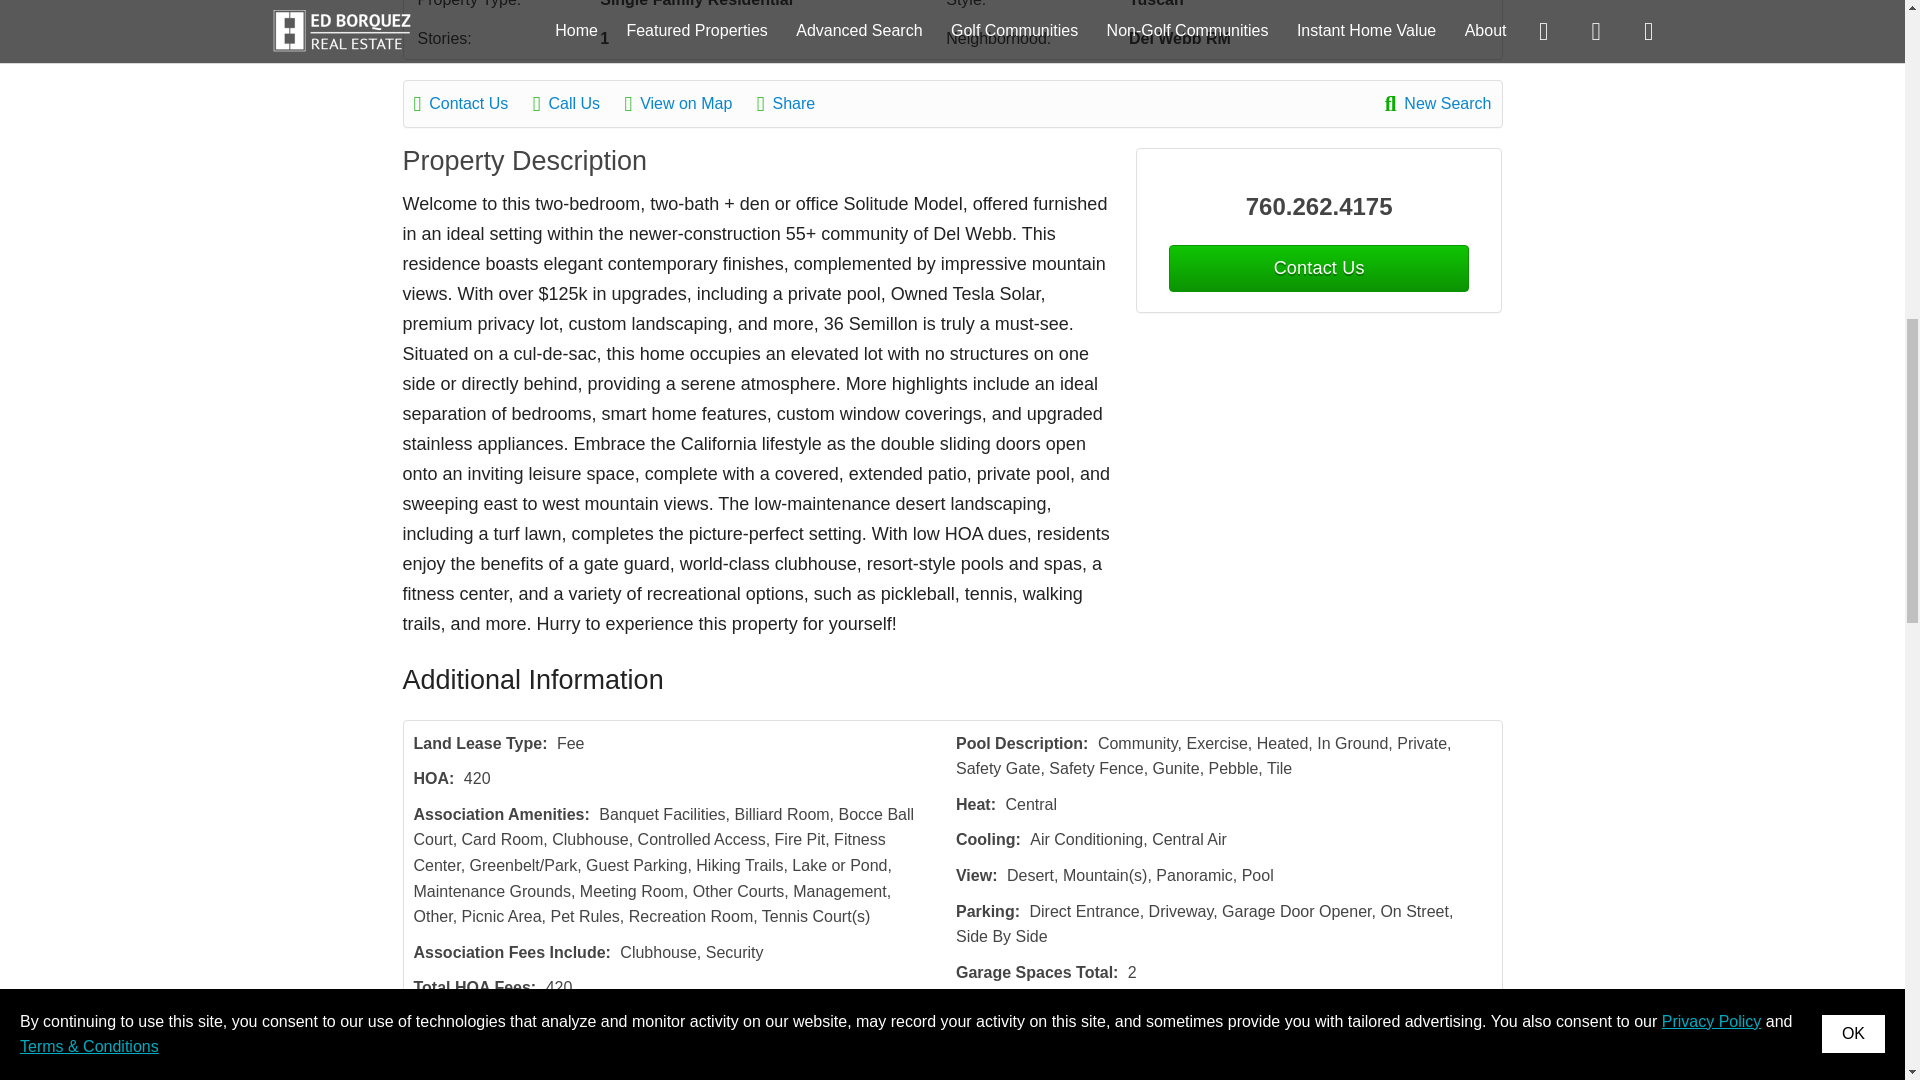 The height and width of the screenshot is (1080, 1920). I want to click on Share, so click(796, 103).